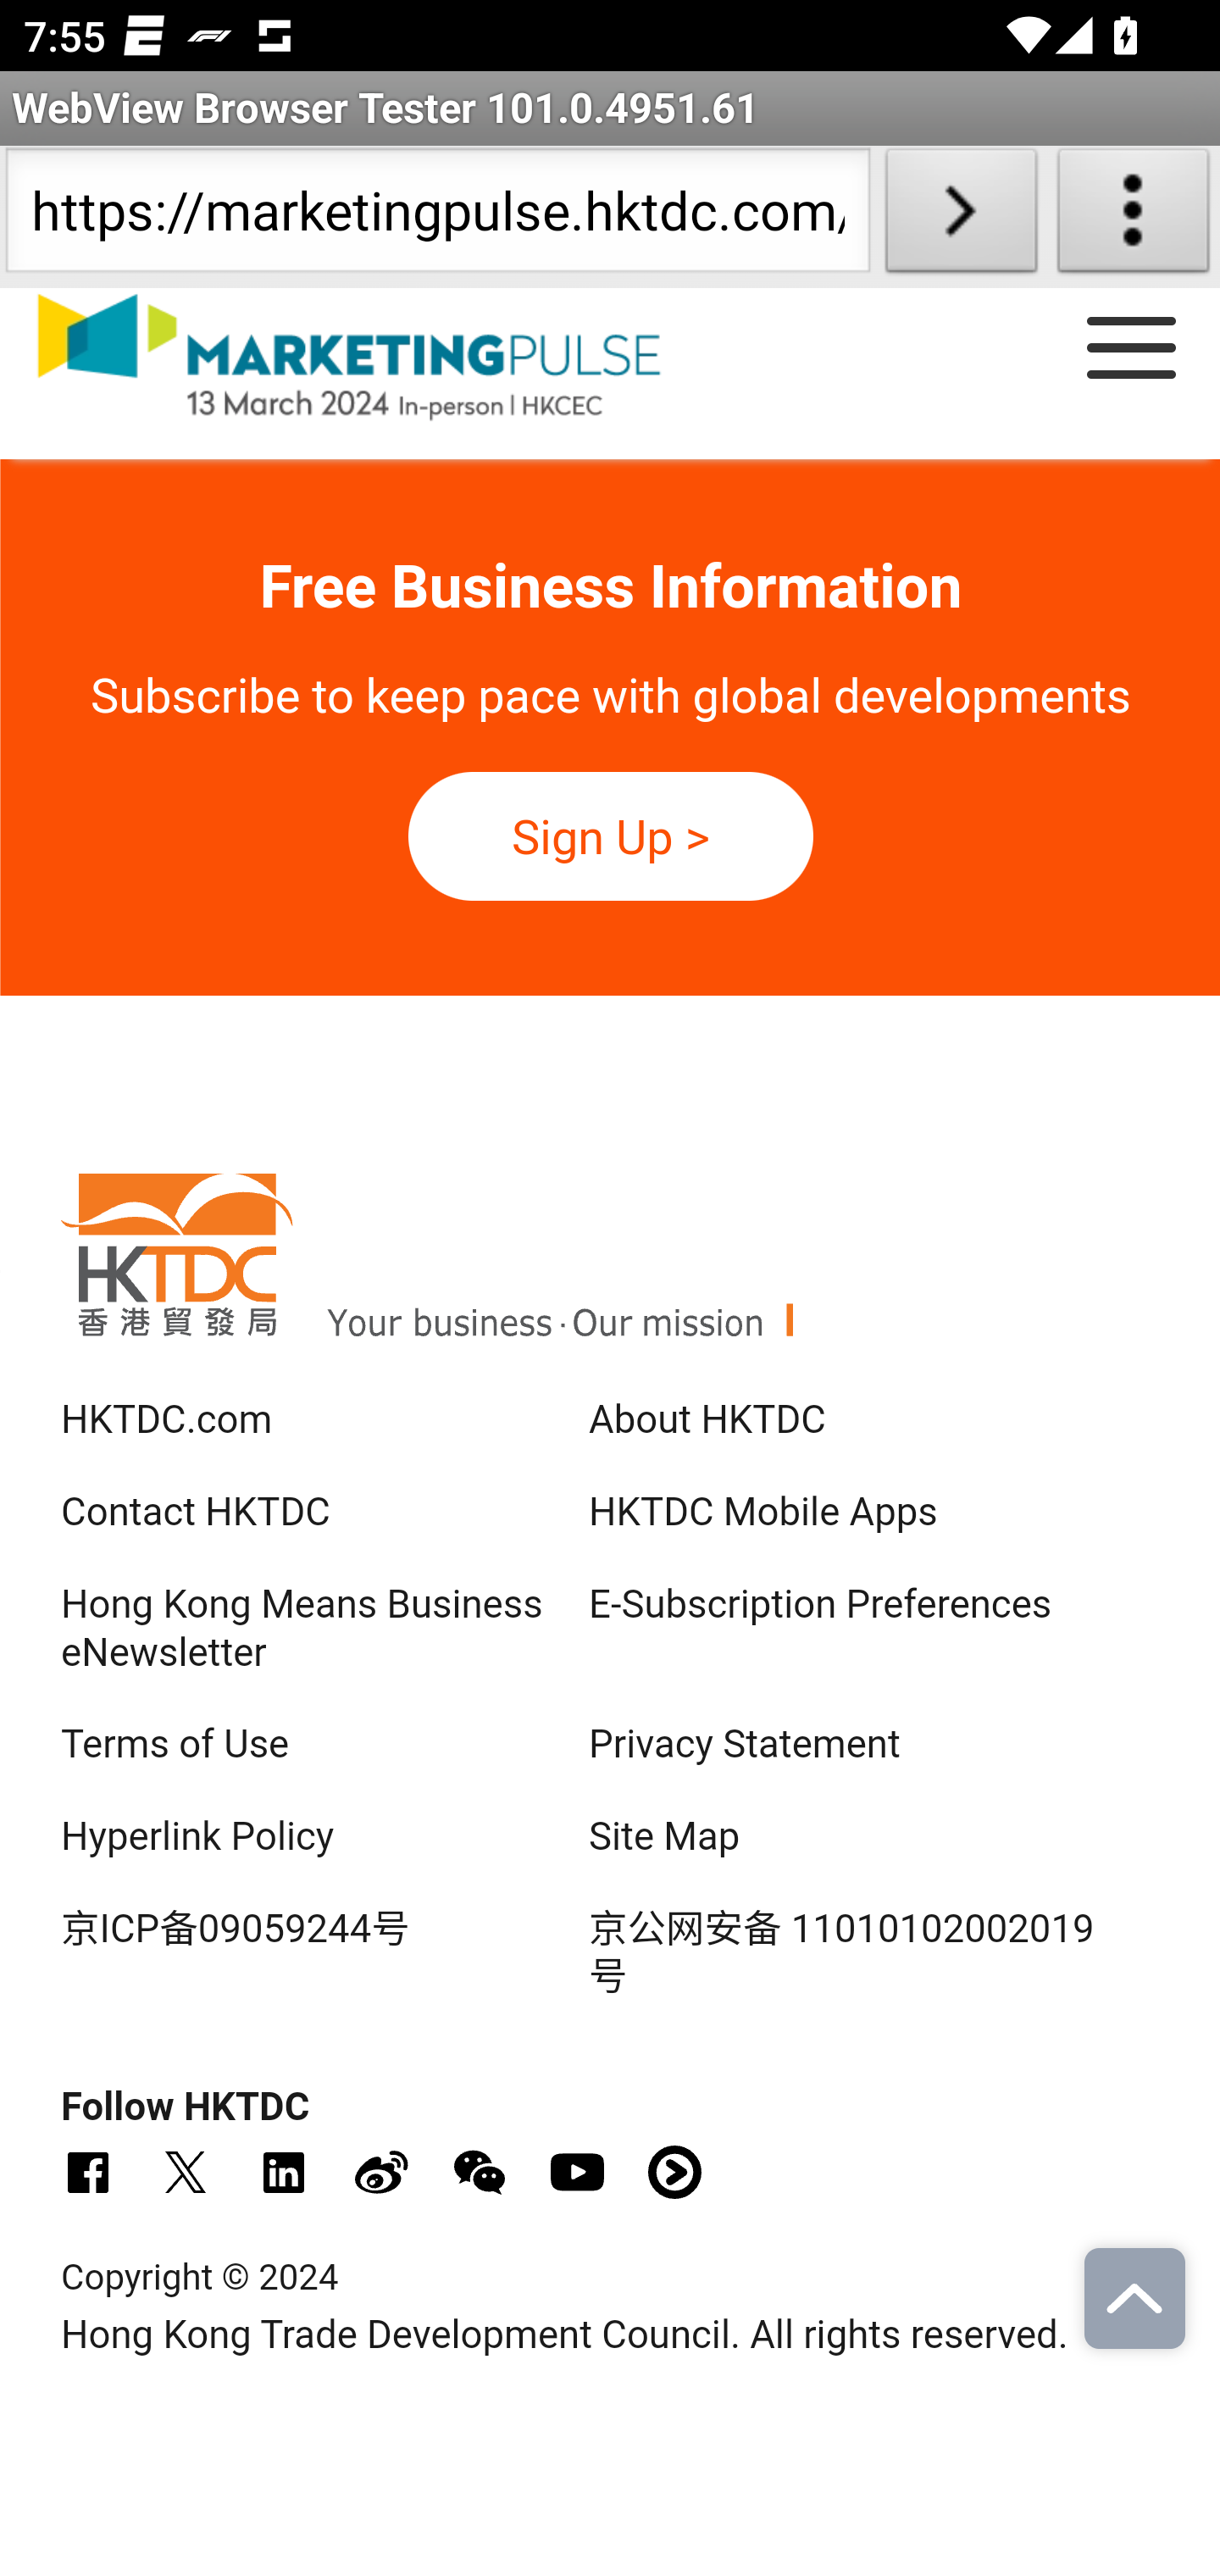  I want to click on HKTDC.com, so click(611, 1284).